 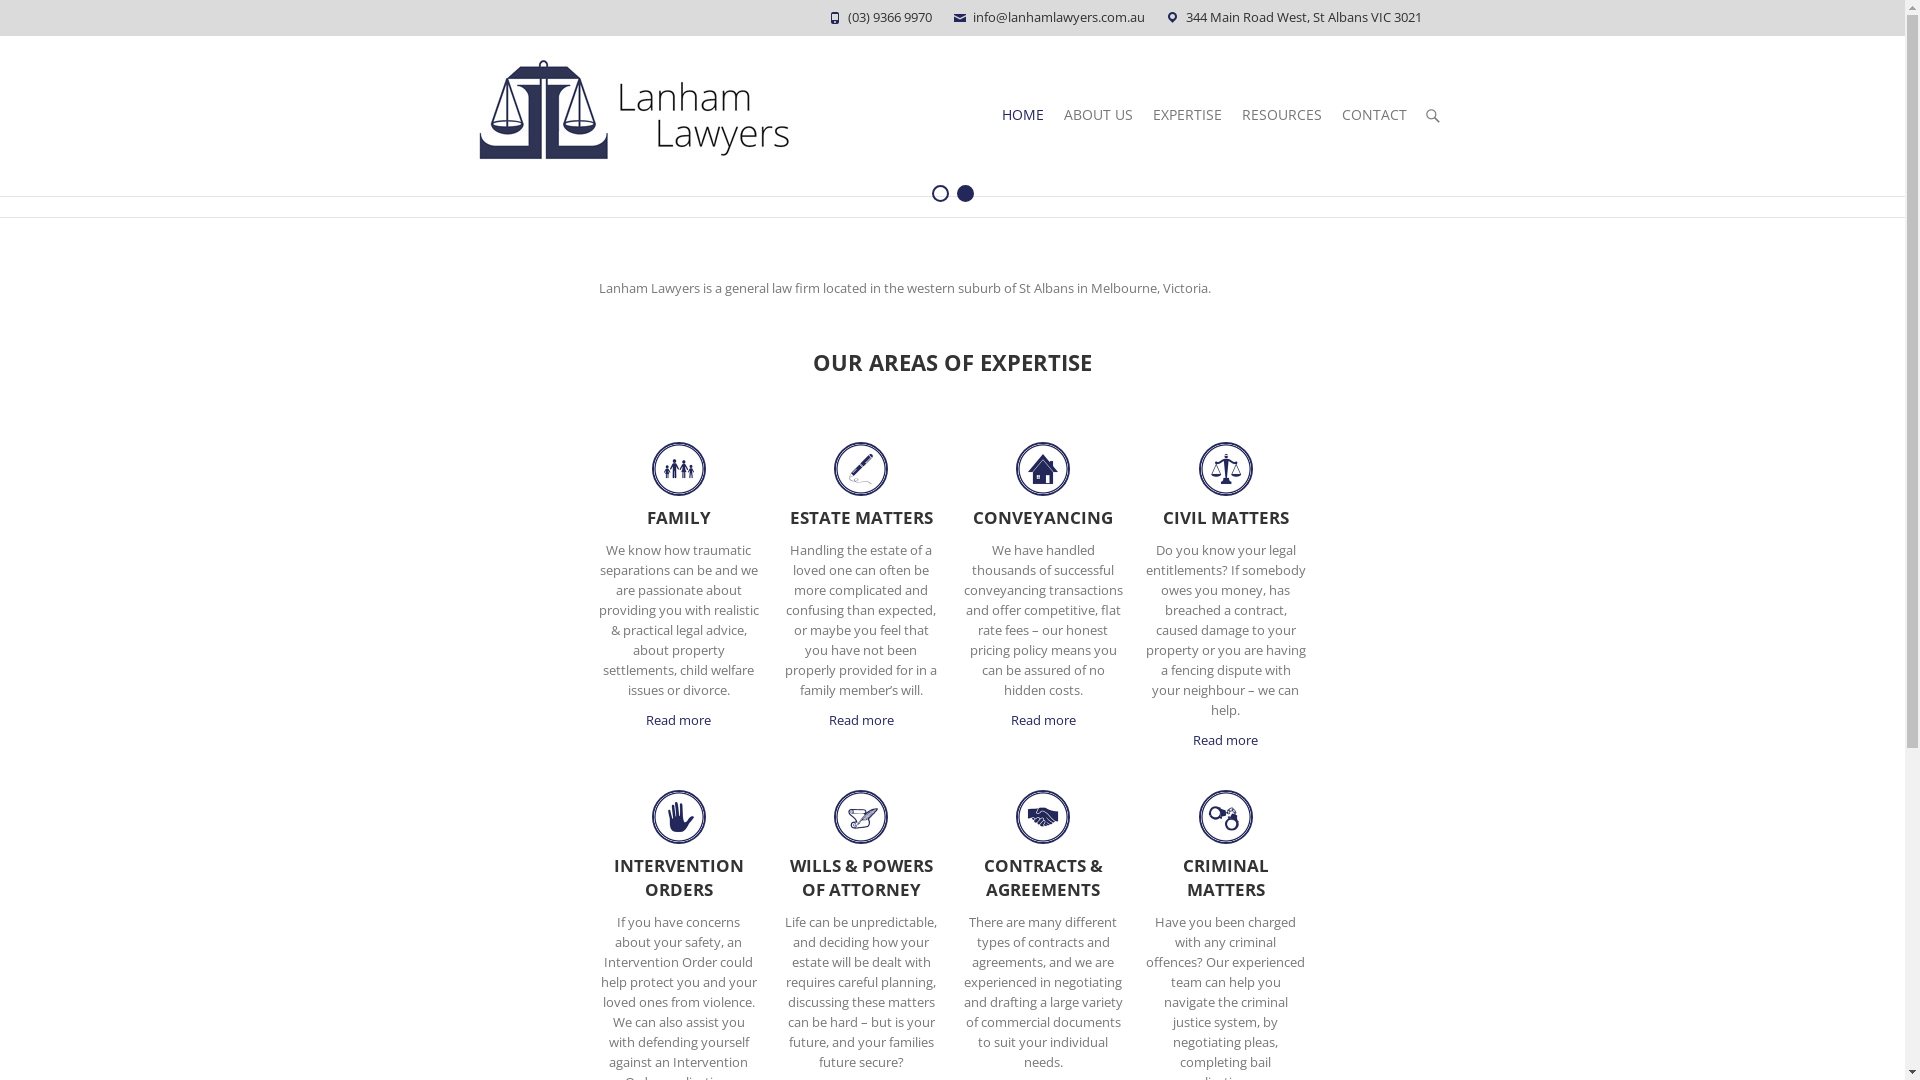 What do you see at coordinates (862, 720) in the screenshot?
I see `Read more` at bounding box center [862, 720].